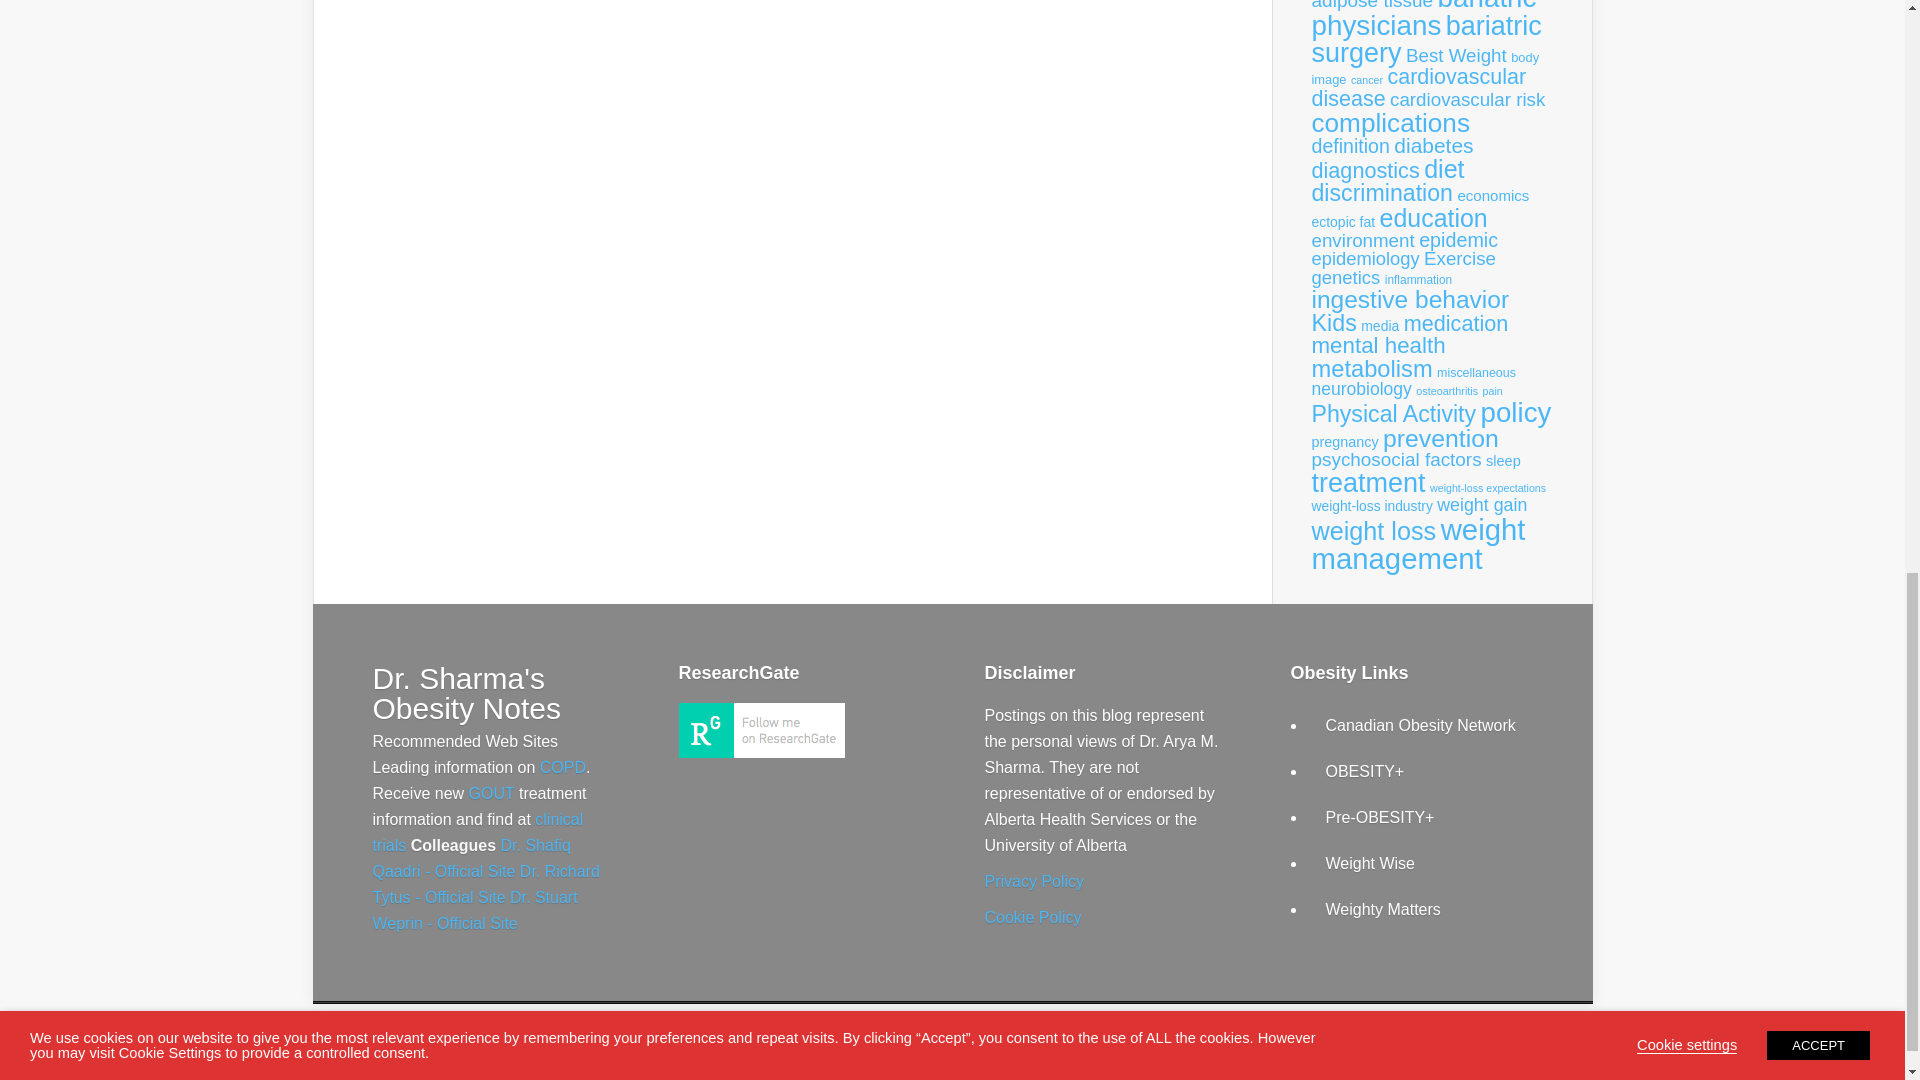  Describe the element at coordinates (1492, 195) in the screenshot. I see `economics` at that location.